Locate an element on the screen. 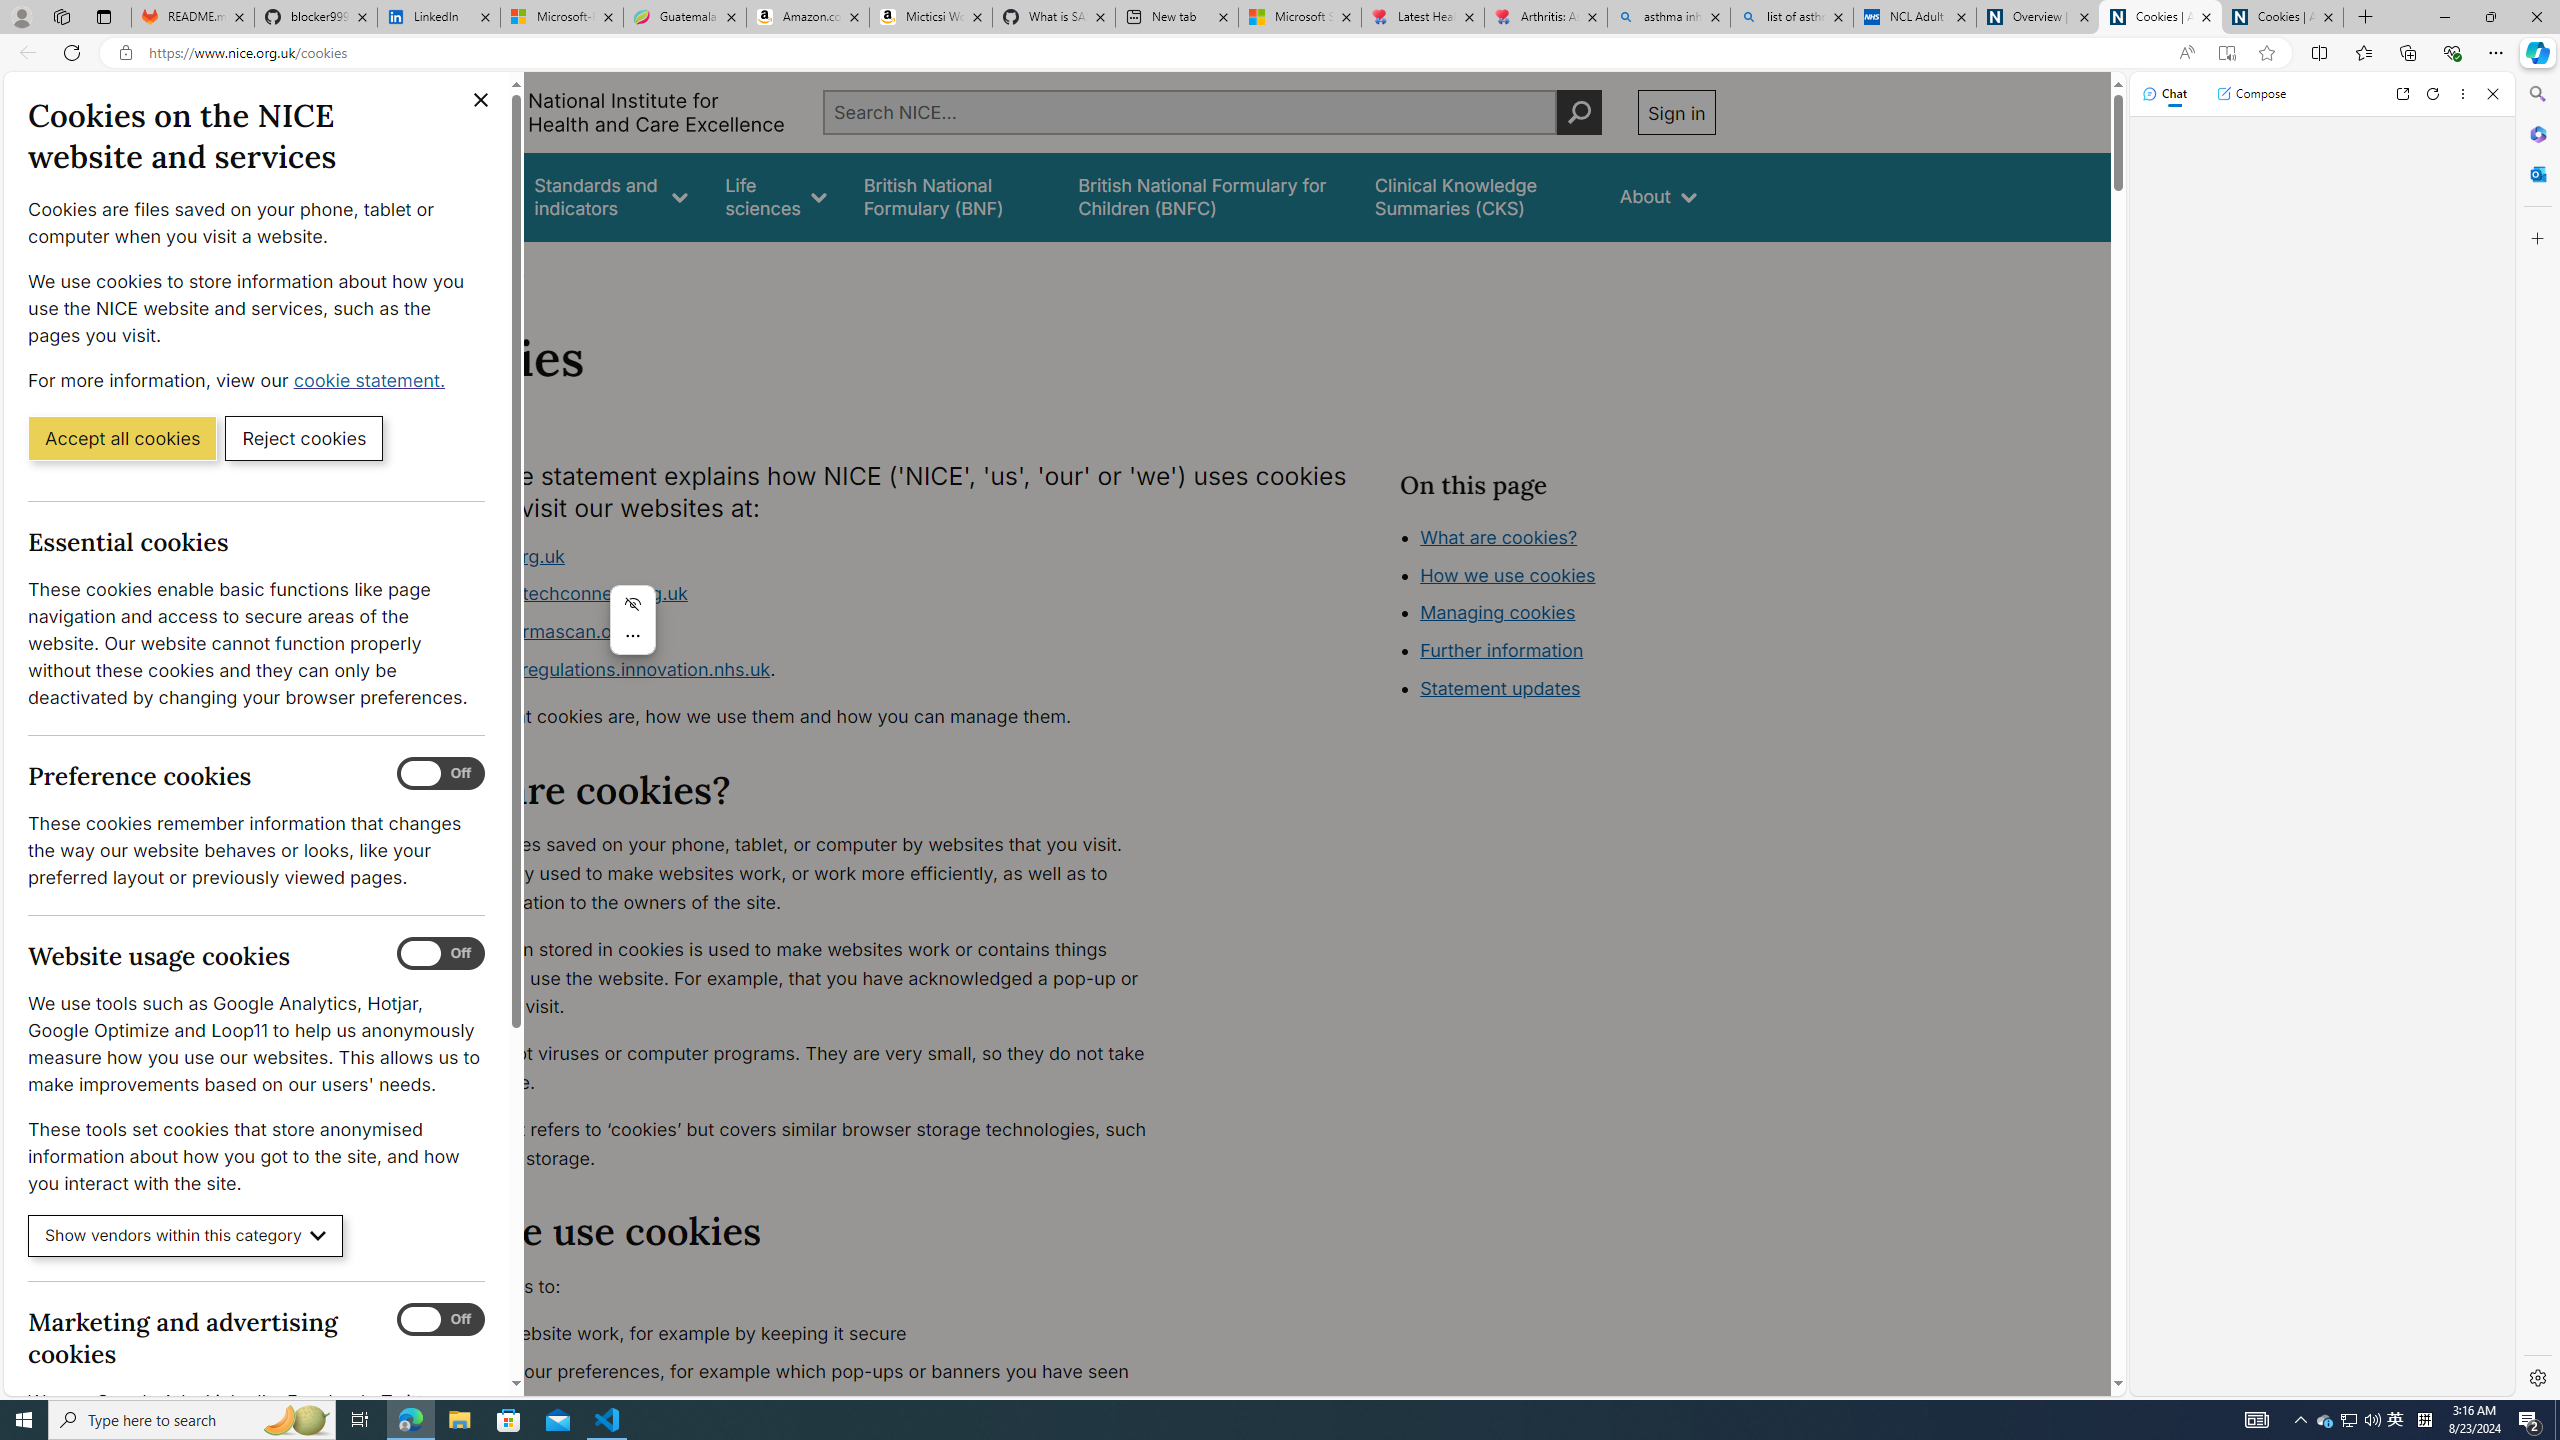 This screenshot has width=2560, height=1440. asthma inhaler - Search is located at coordinates (1669, 17).